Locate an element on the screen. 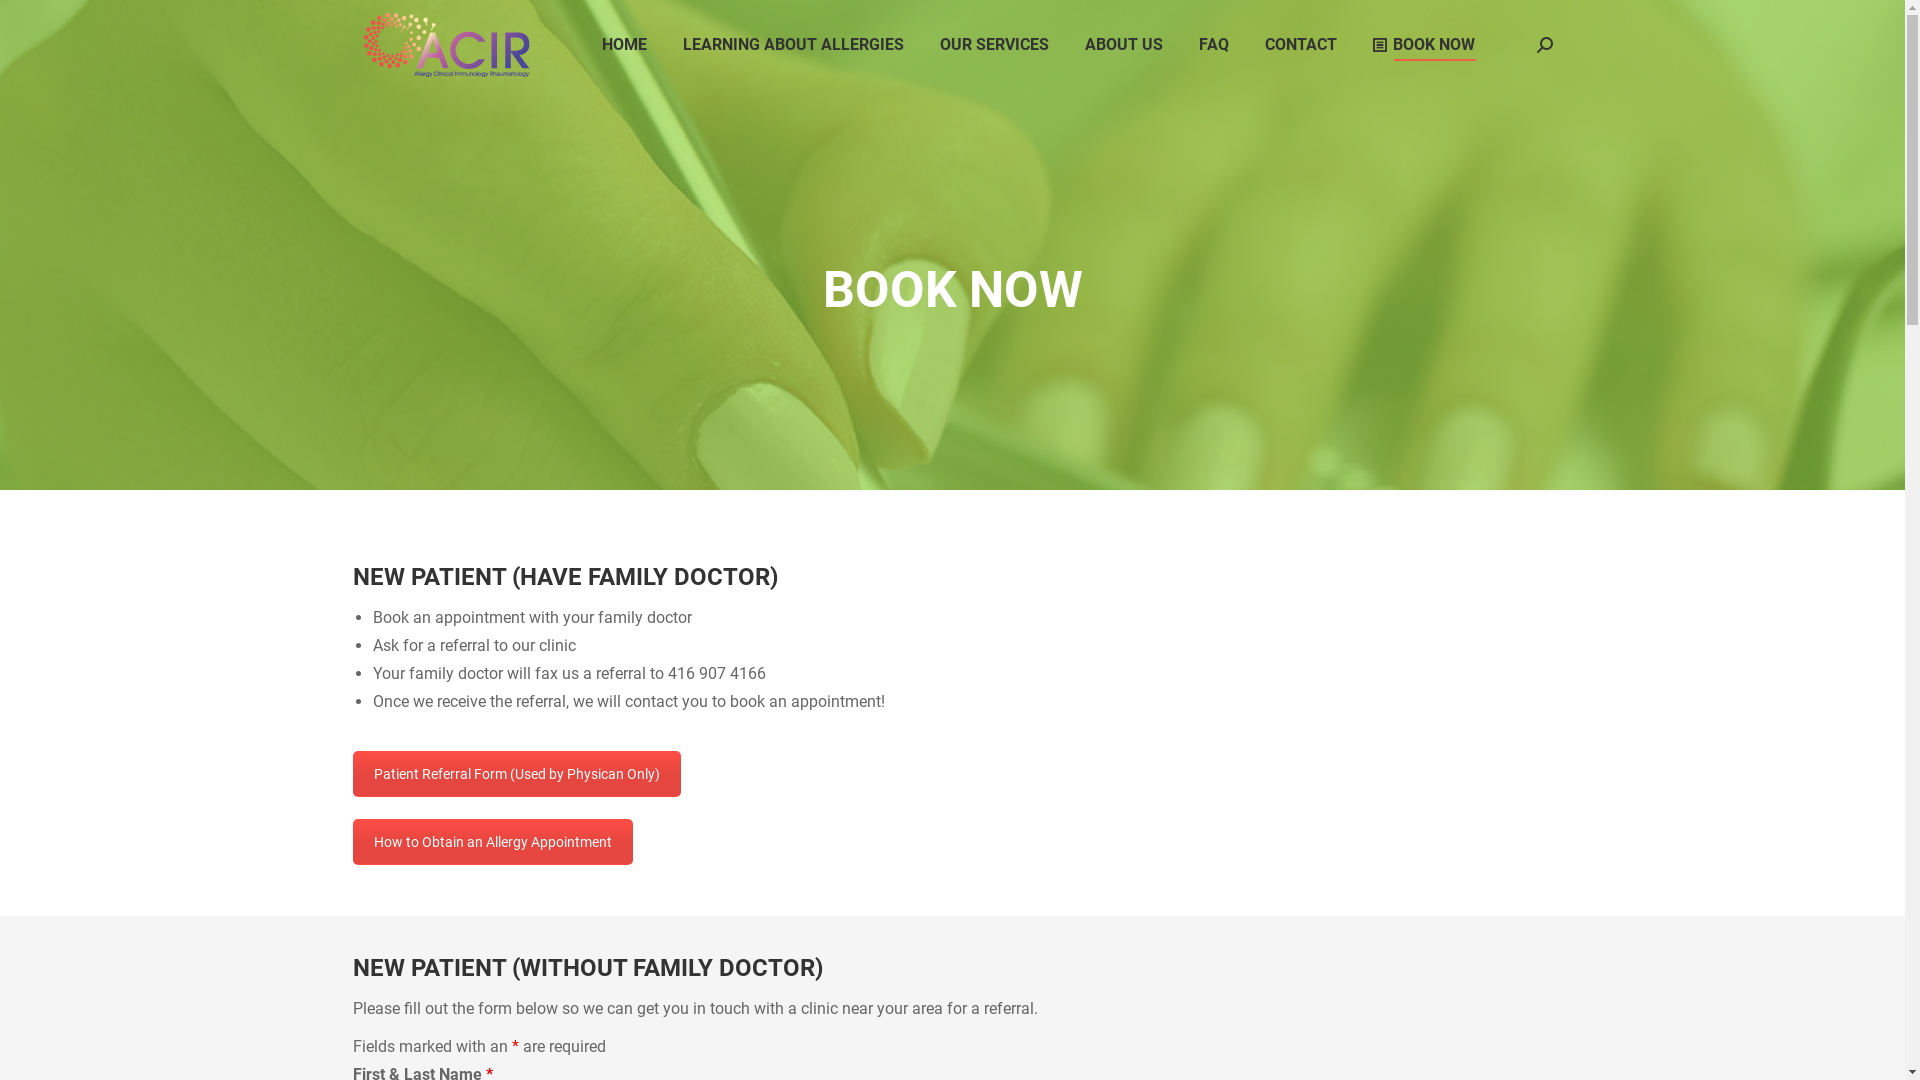  Patient Referral Form (Used by Physican Only) is located at coordinates (516, 774).